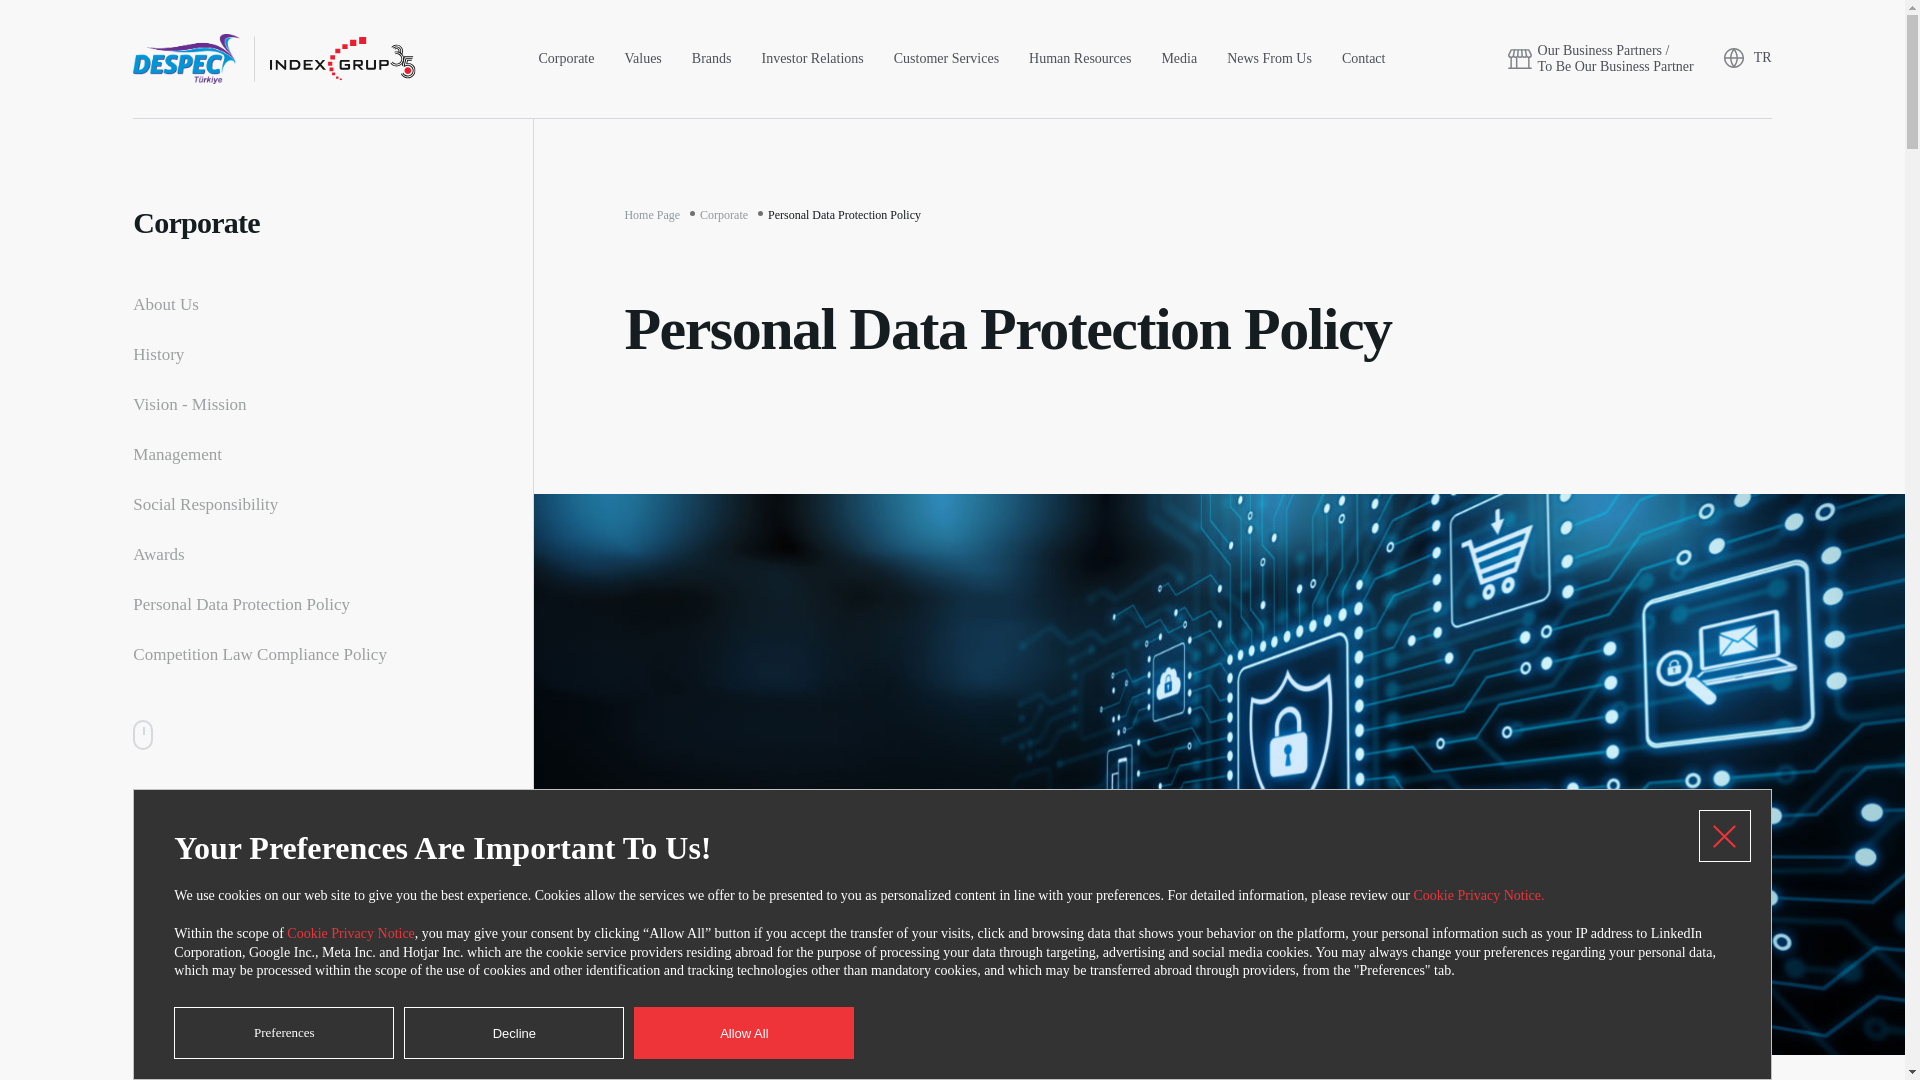  I want to click on Investor Relations, so click(812, 58).